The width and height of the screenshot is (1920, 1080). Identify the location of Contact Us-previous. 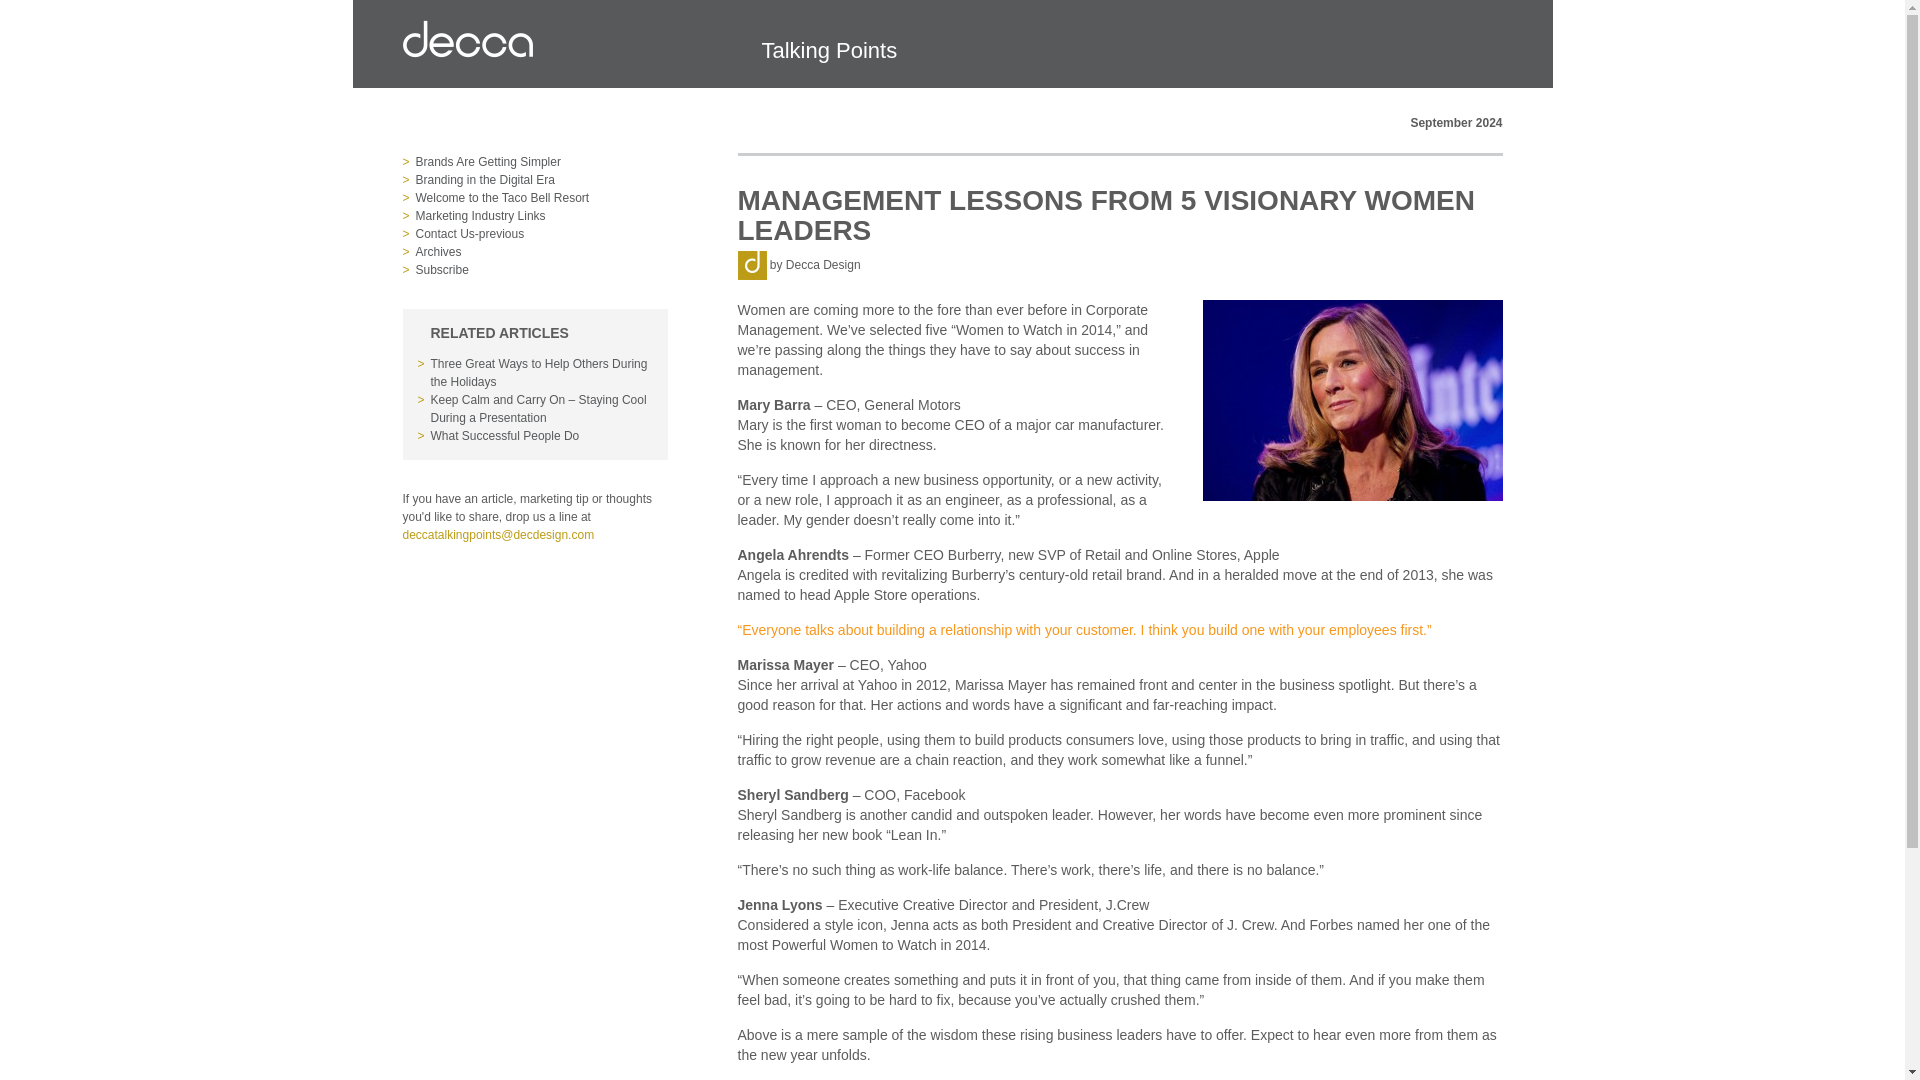
(542, 234).